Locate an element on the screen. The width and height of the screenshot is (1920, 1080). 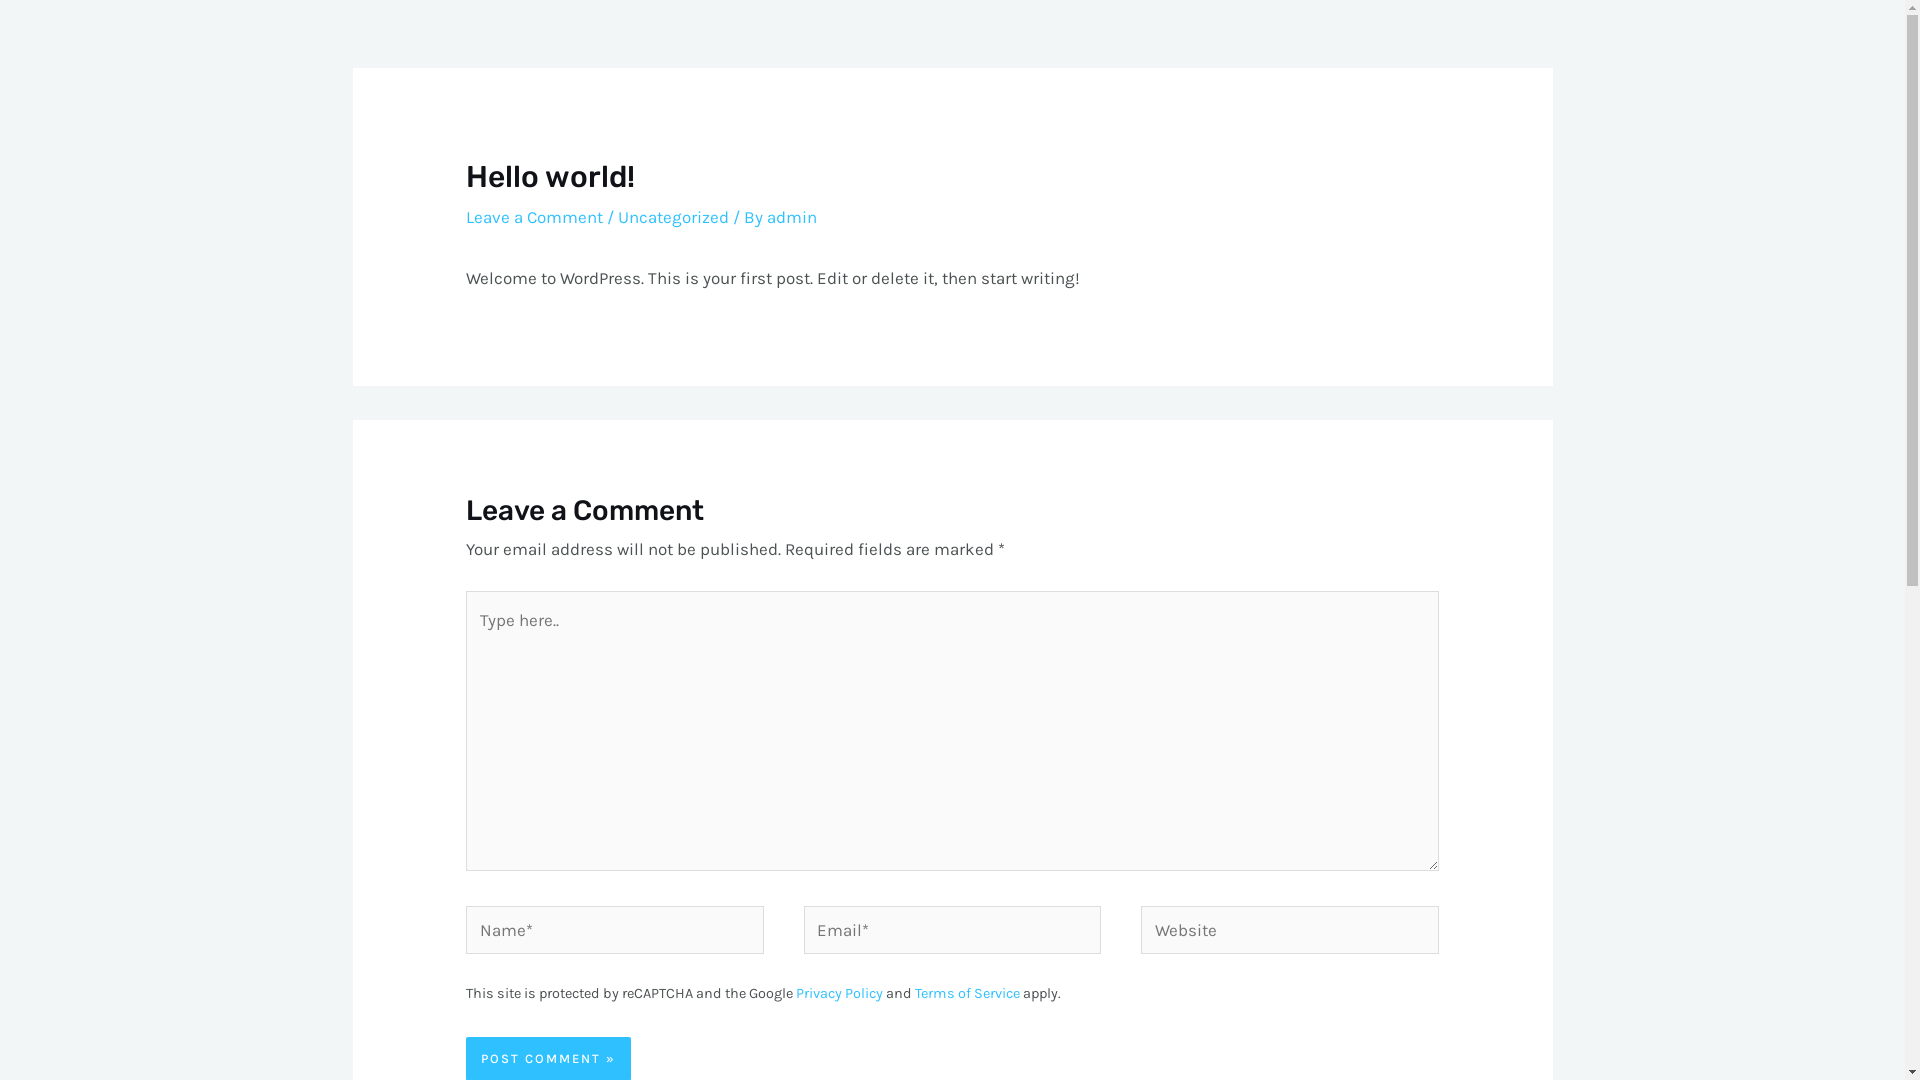
Uncategorized is located at coordinates (674, 217).